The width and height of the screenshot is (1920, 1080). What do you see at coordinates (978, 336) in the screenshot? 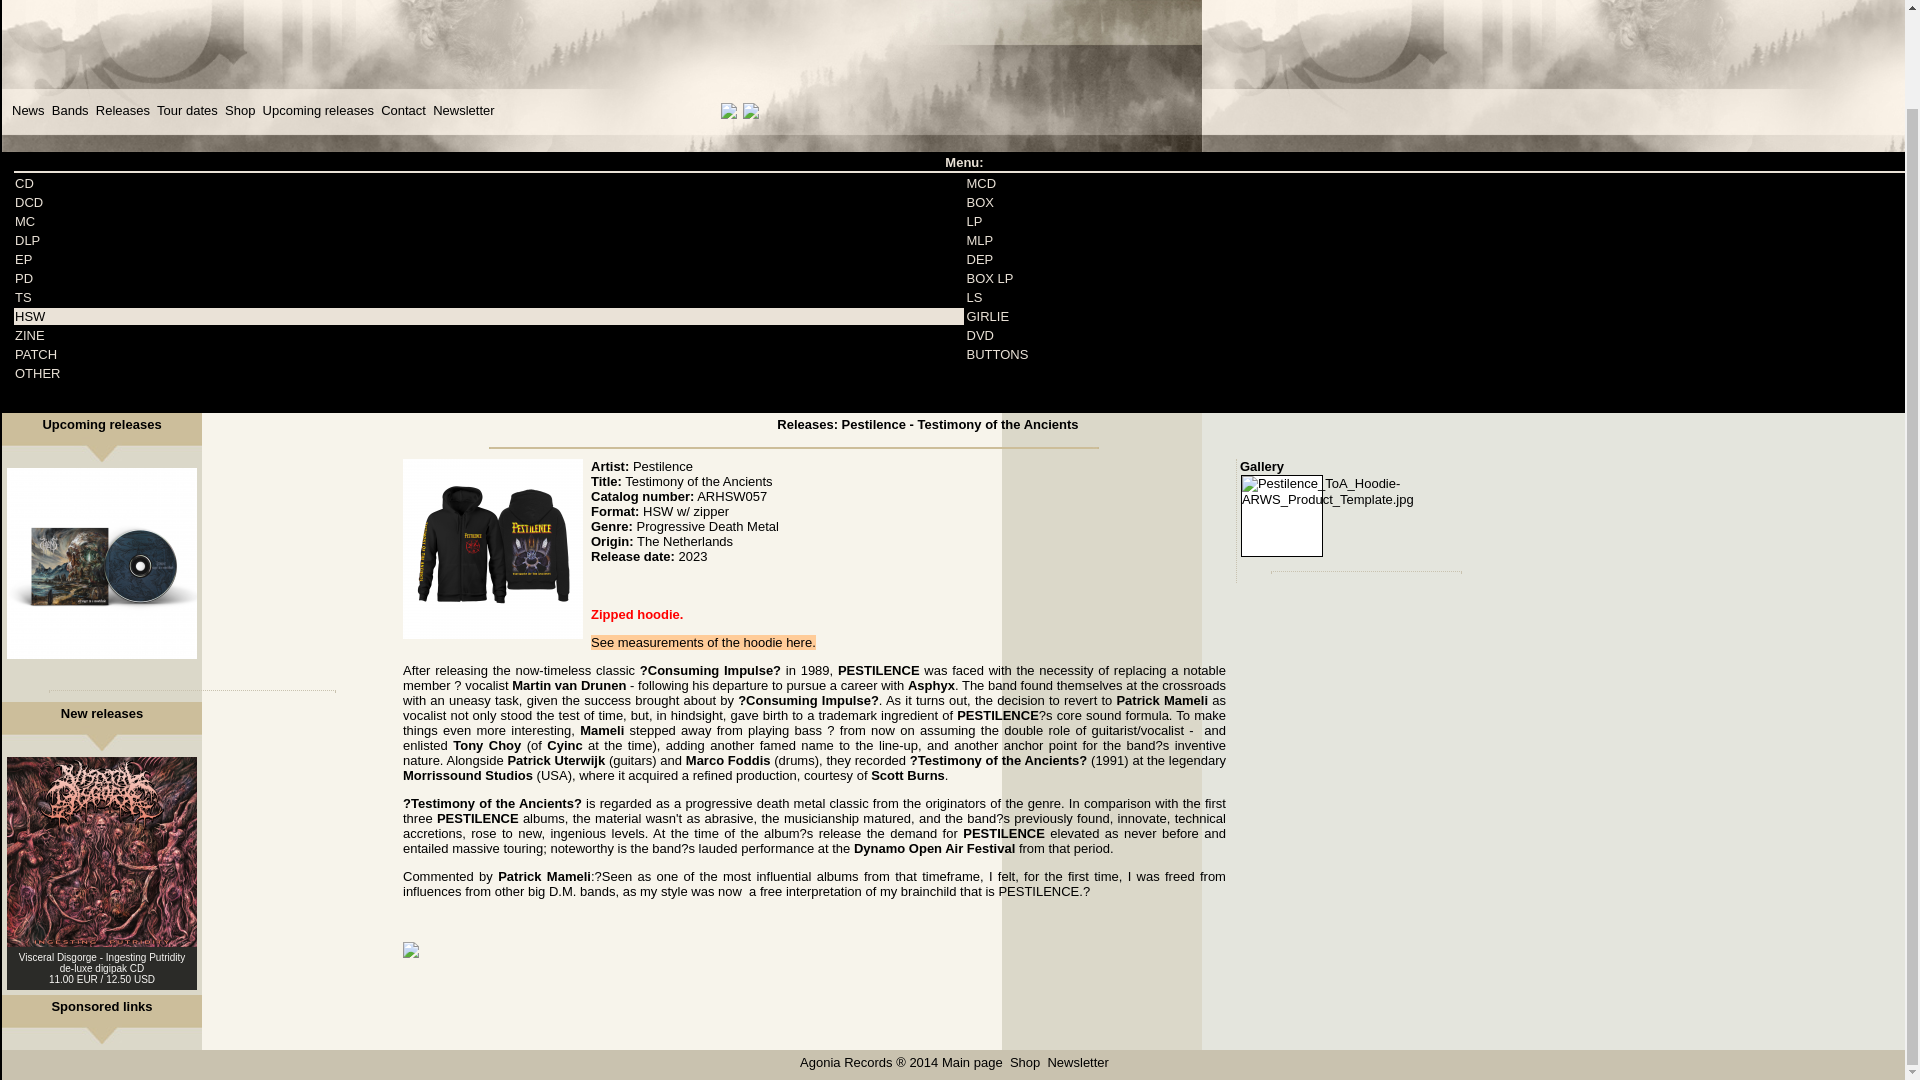
I see `DVD` at bounding box center [978, 336].